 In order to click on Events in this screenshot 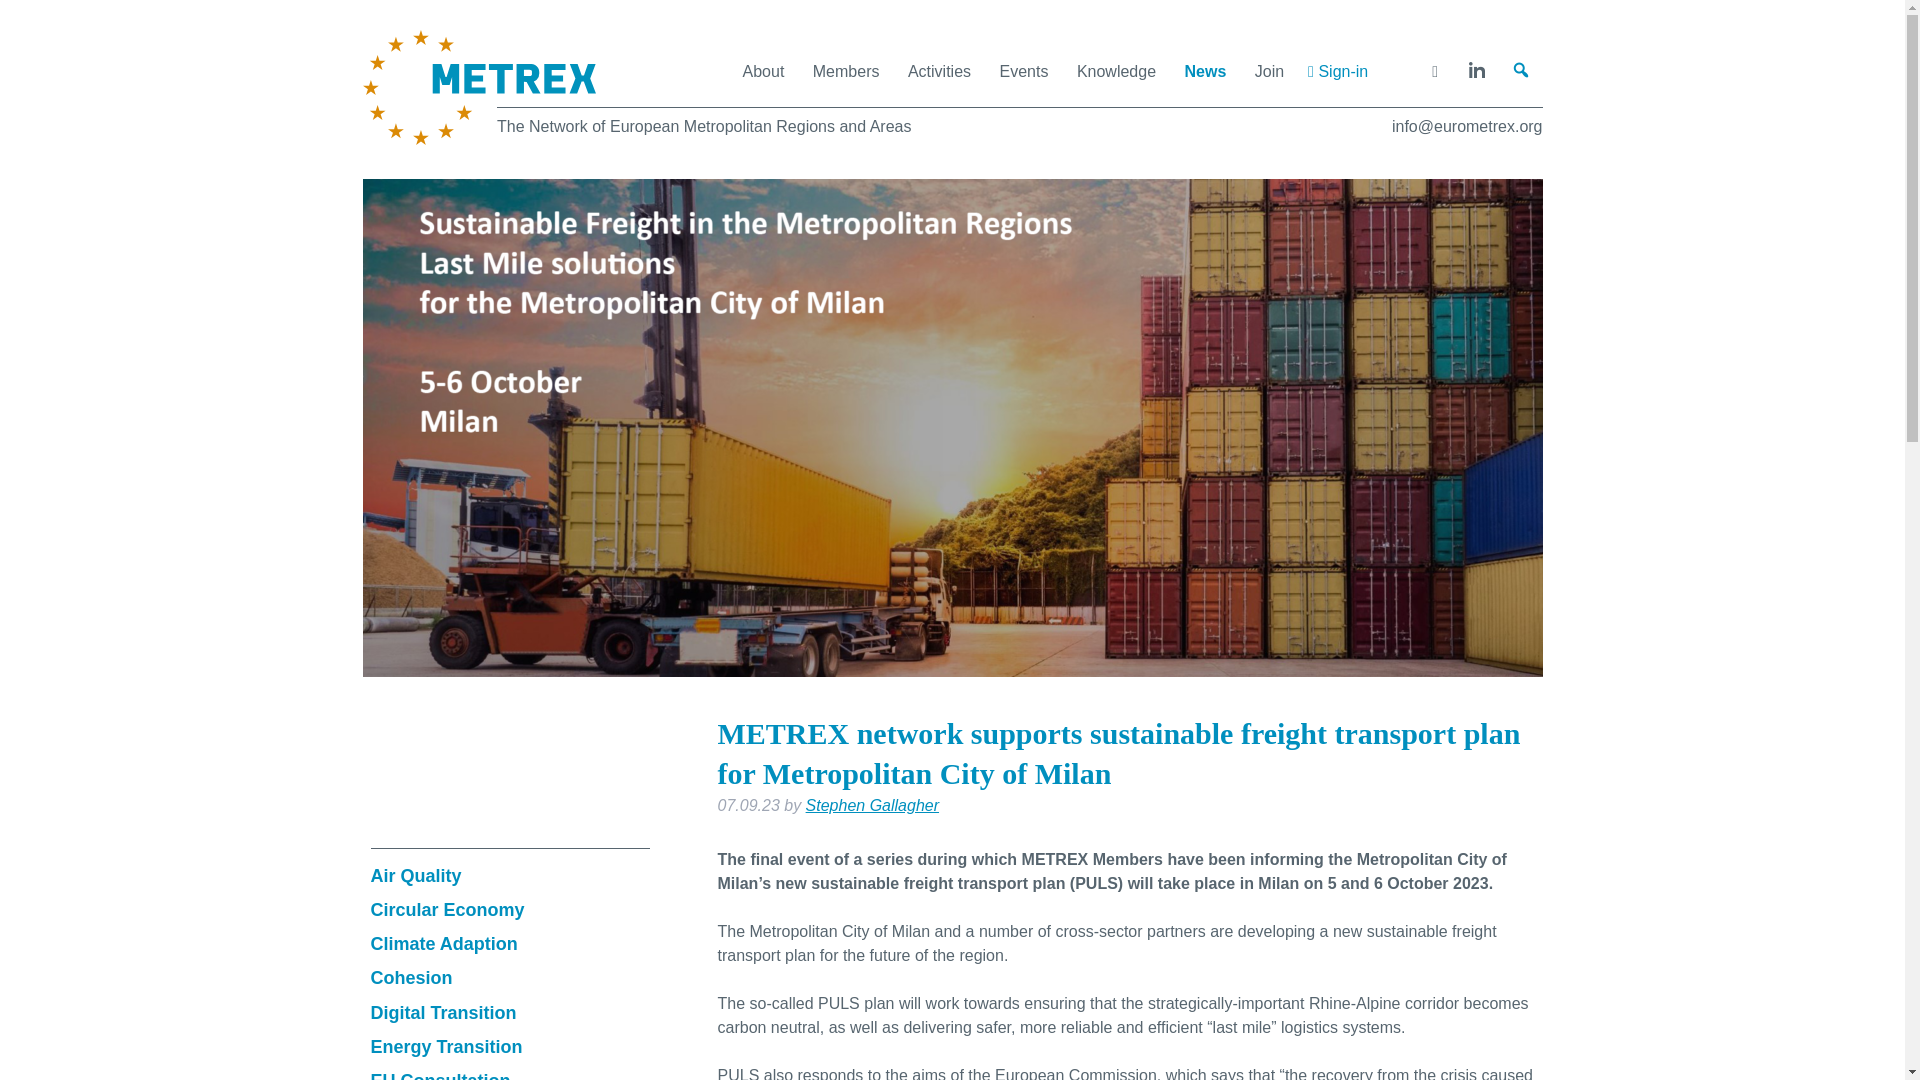, I will do `click(1024, 70)`.